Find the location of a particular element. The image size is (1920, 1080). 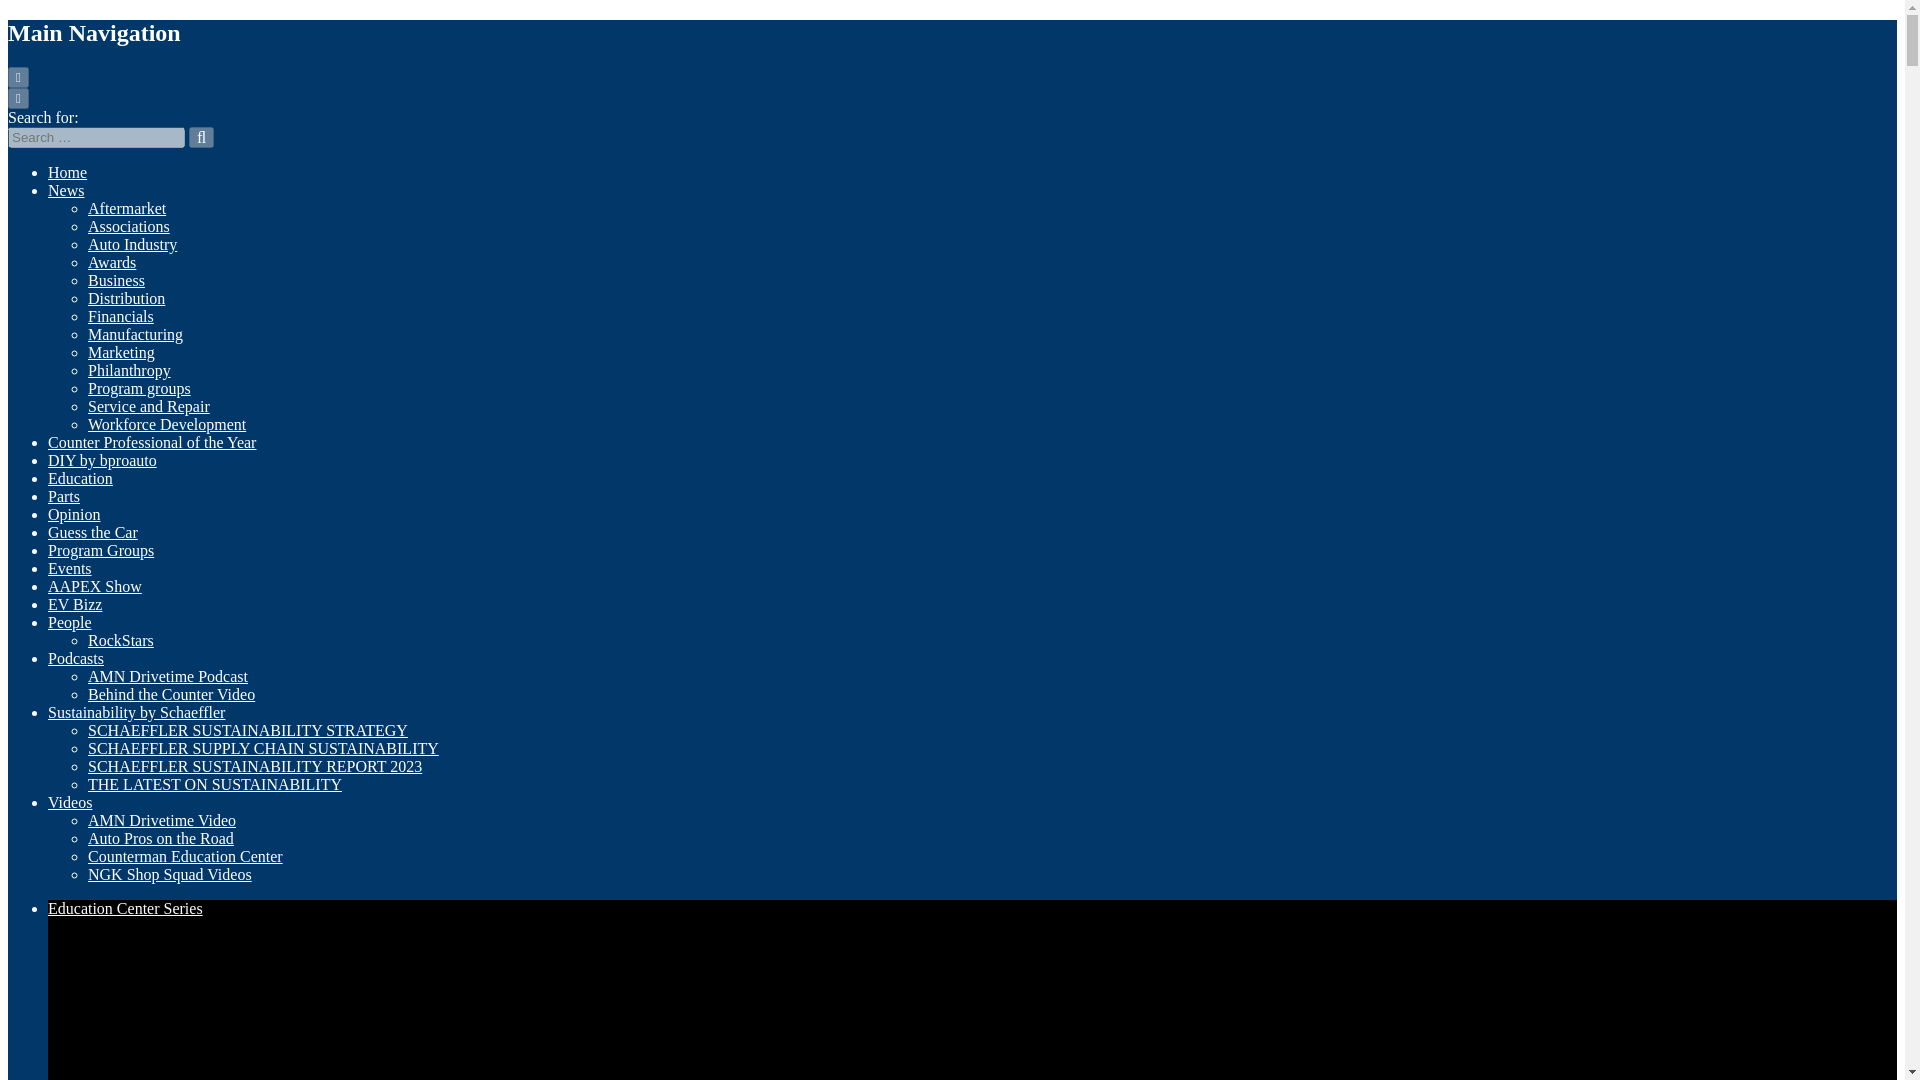

Behind the Counter Video is located at coordinates (172, 694).